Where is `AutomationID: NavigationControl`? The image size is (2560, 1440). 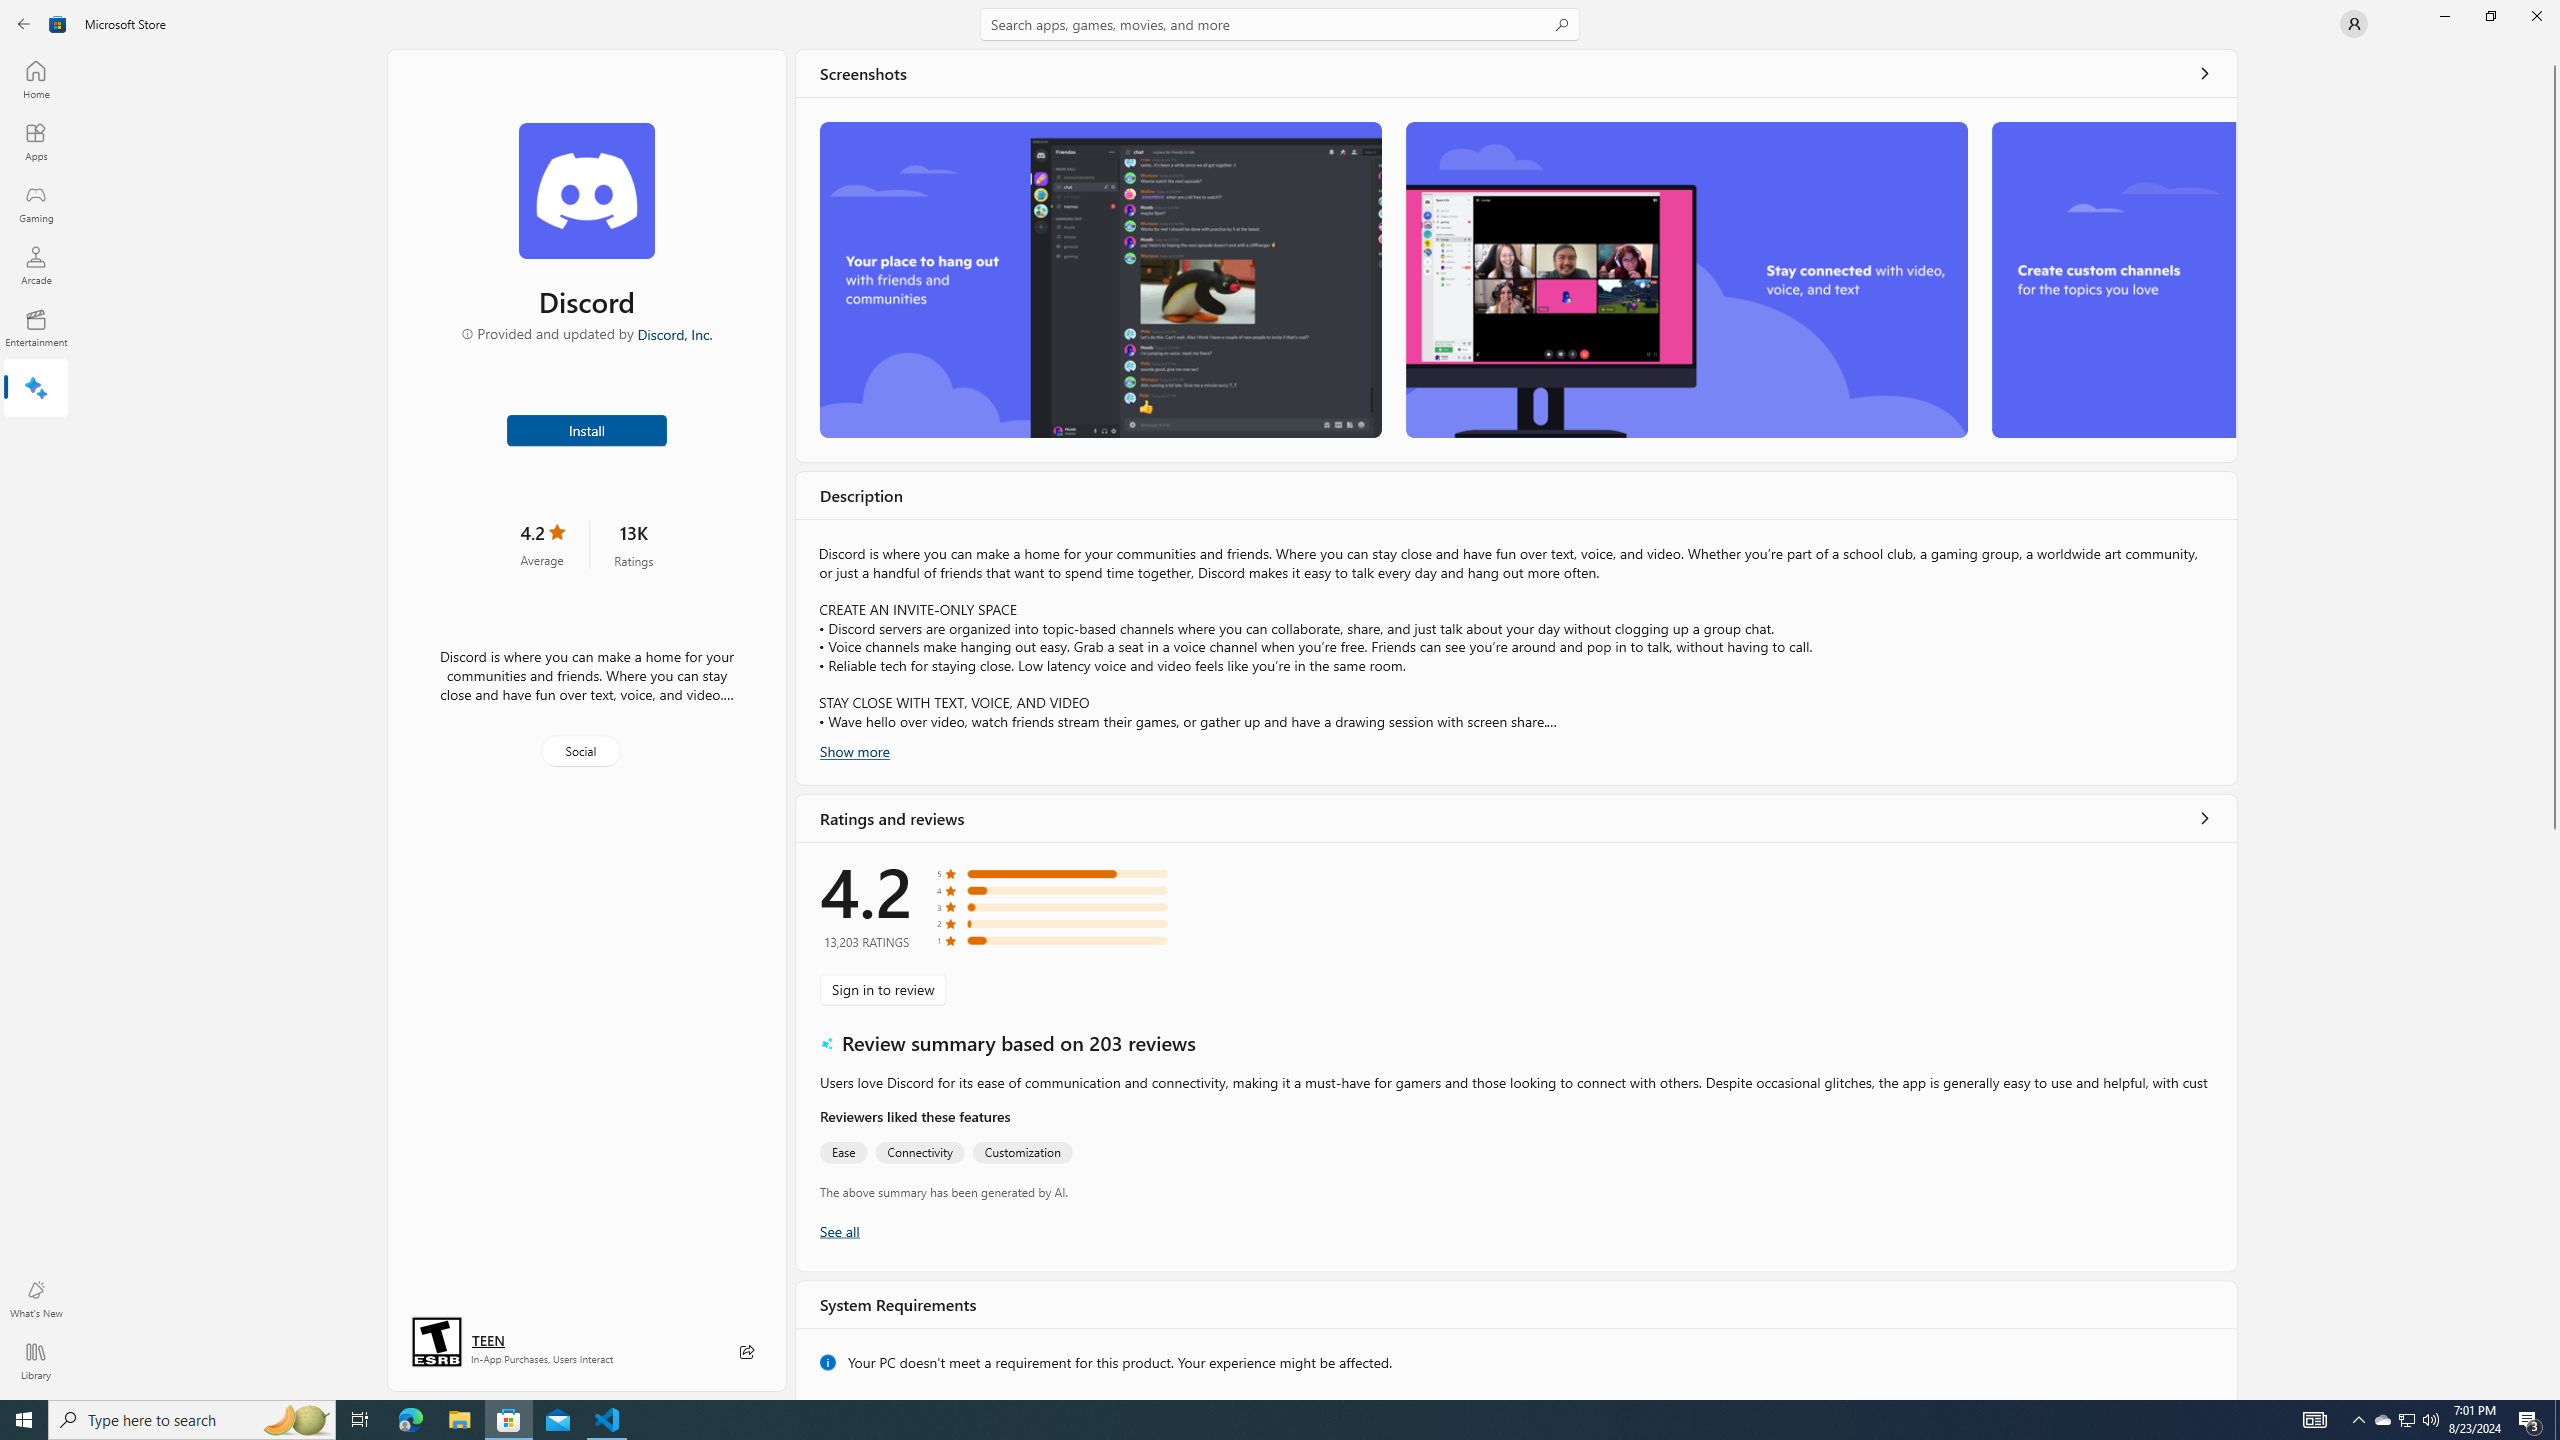 AutomationID: NavigationControl is located at coordinates (1280, 700).